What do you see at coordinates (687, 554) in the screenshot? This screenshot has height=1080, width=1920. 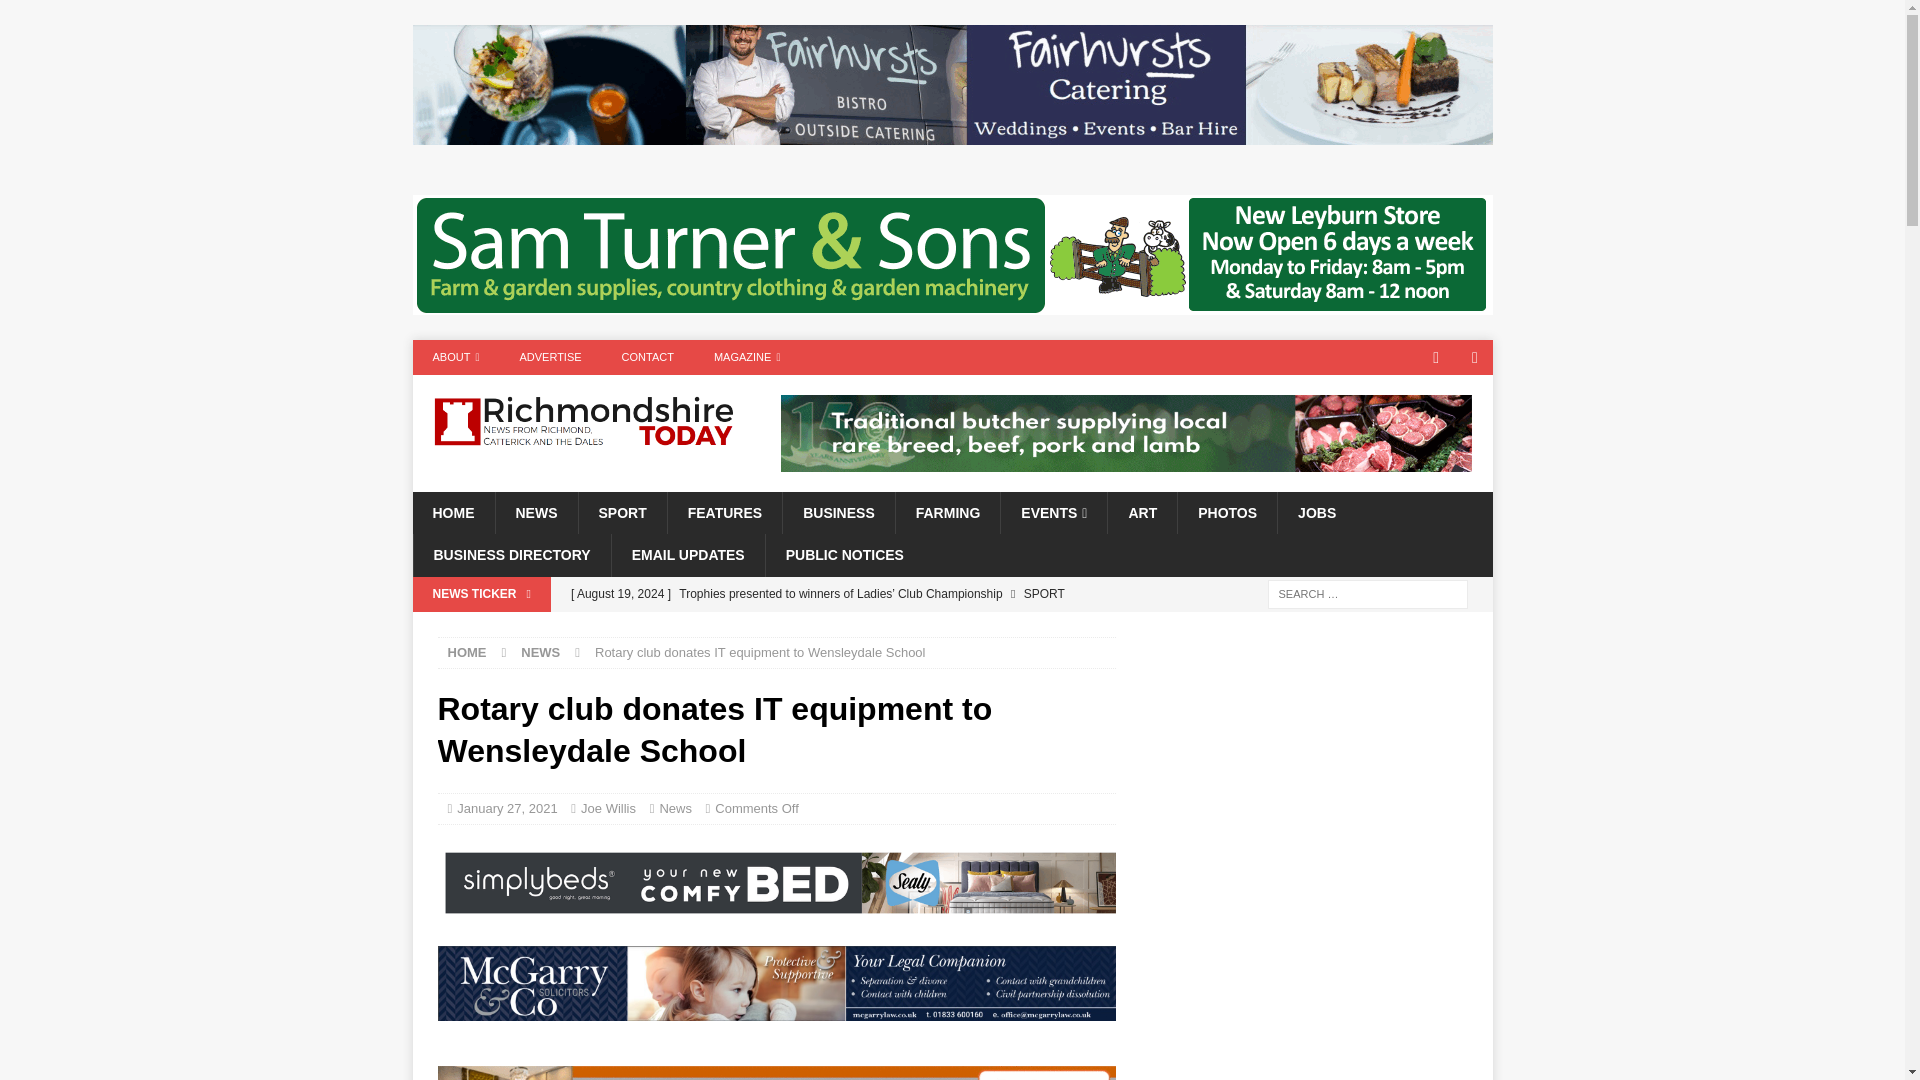 I see `EMAIL UPDATES` at bounding box center [687, 554].